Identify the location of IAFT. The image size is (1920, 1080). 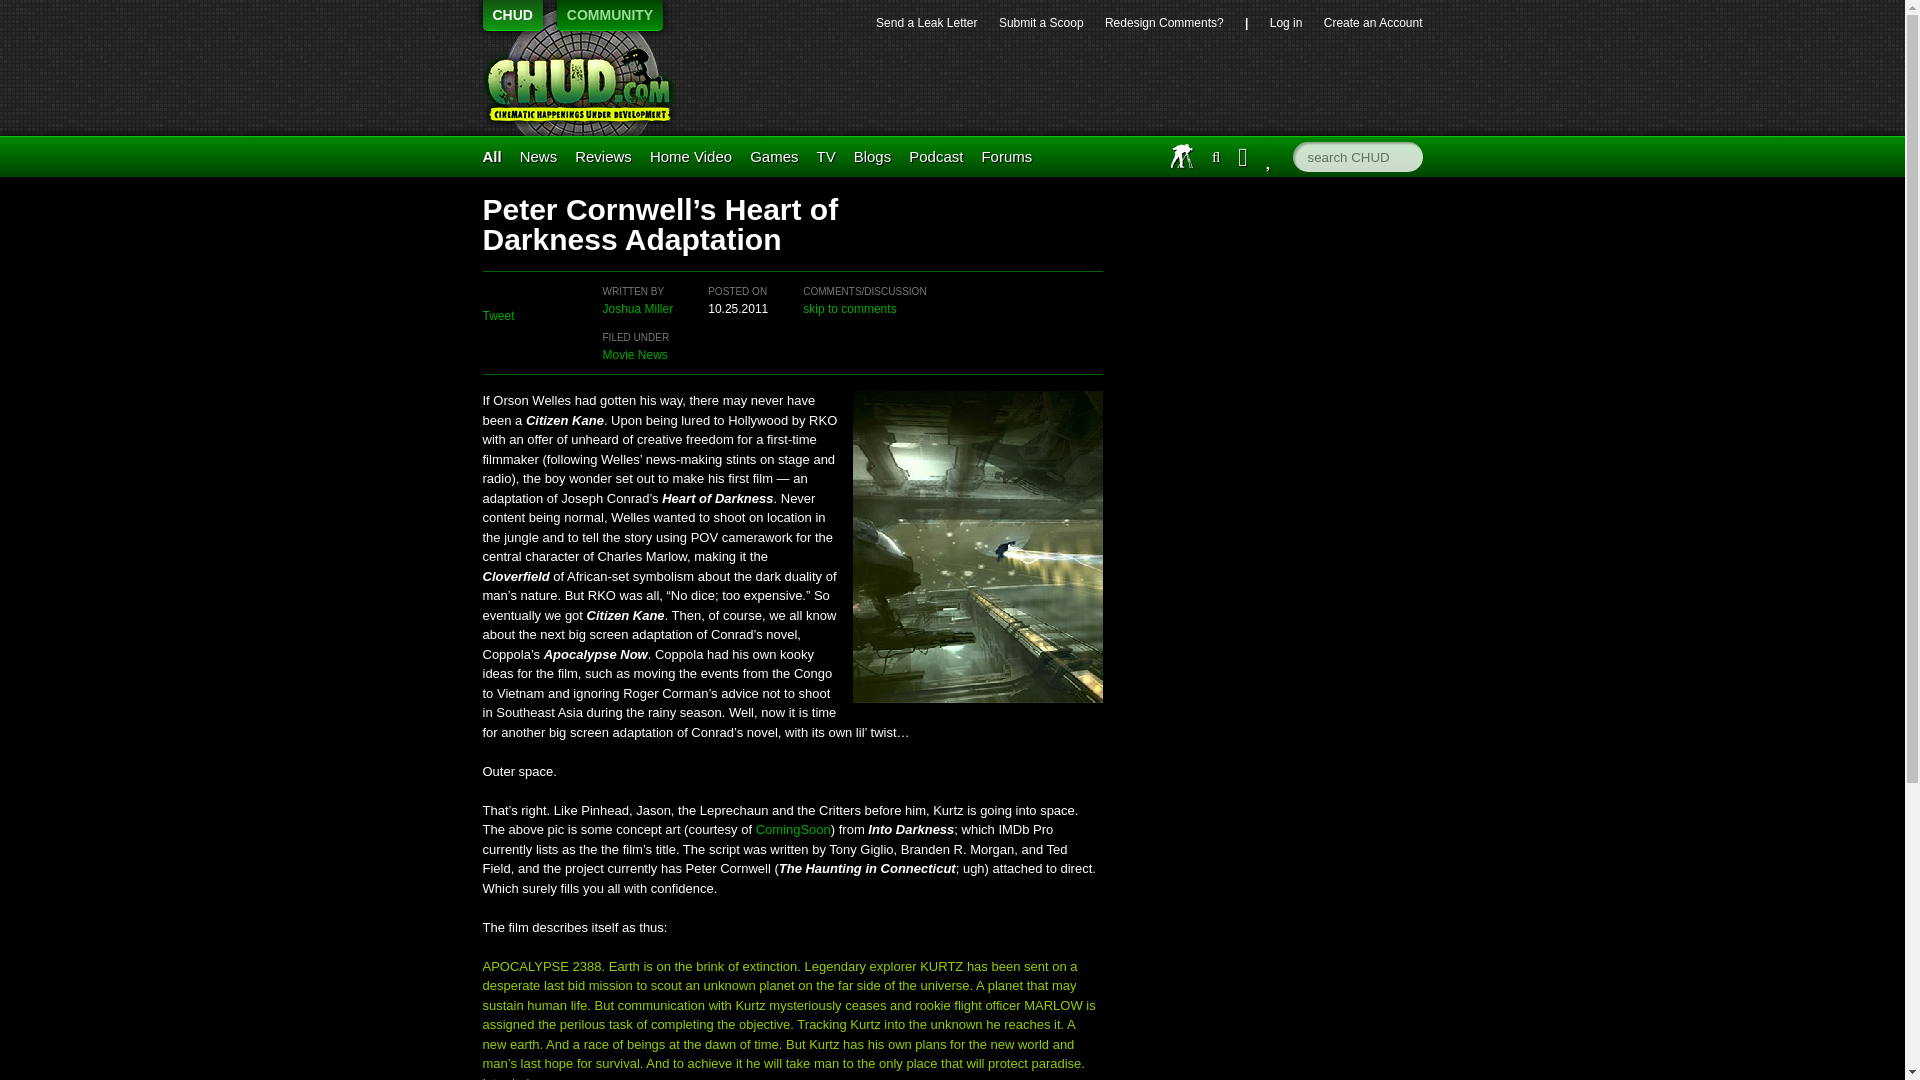
(1182, 156).